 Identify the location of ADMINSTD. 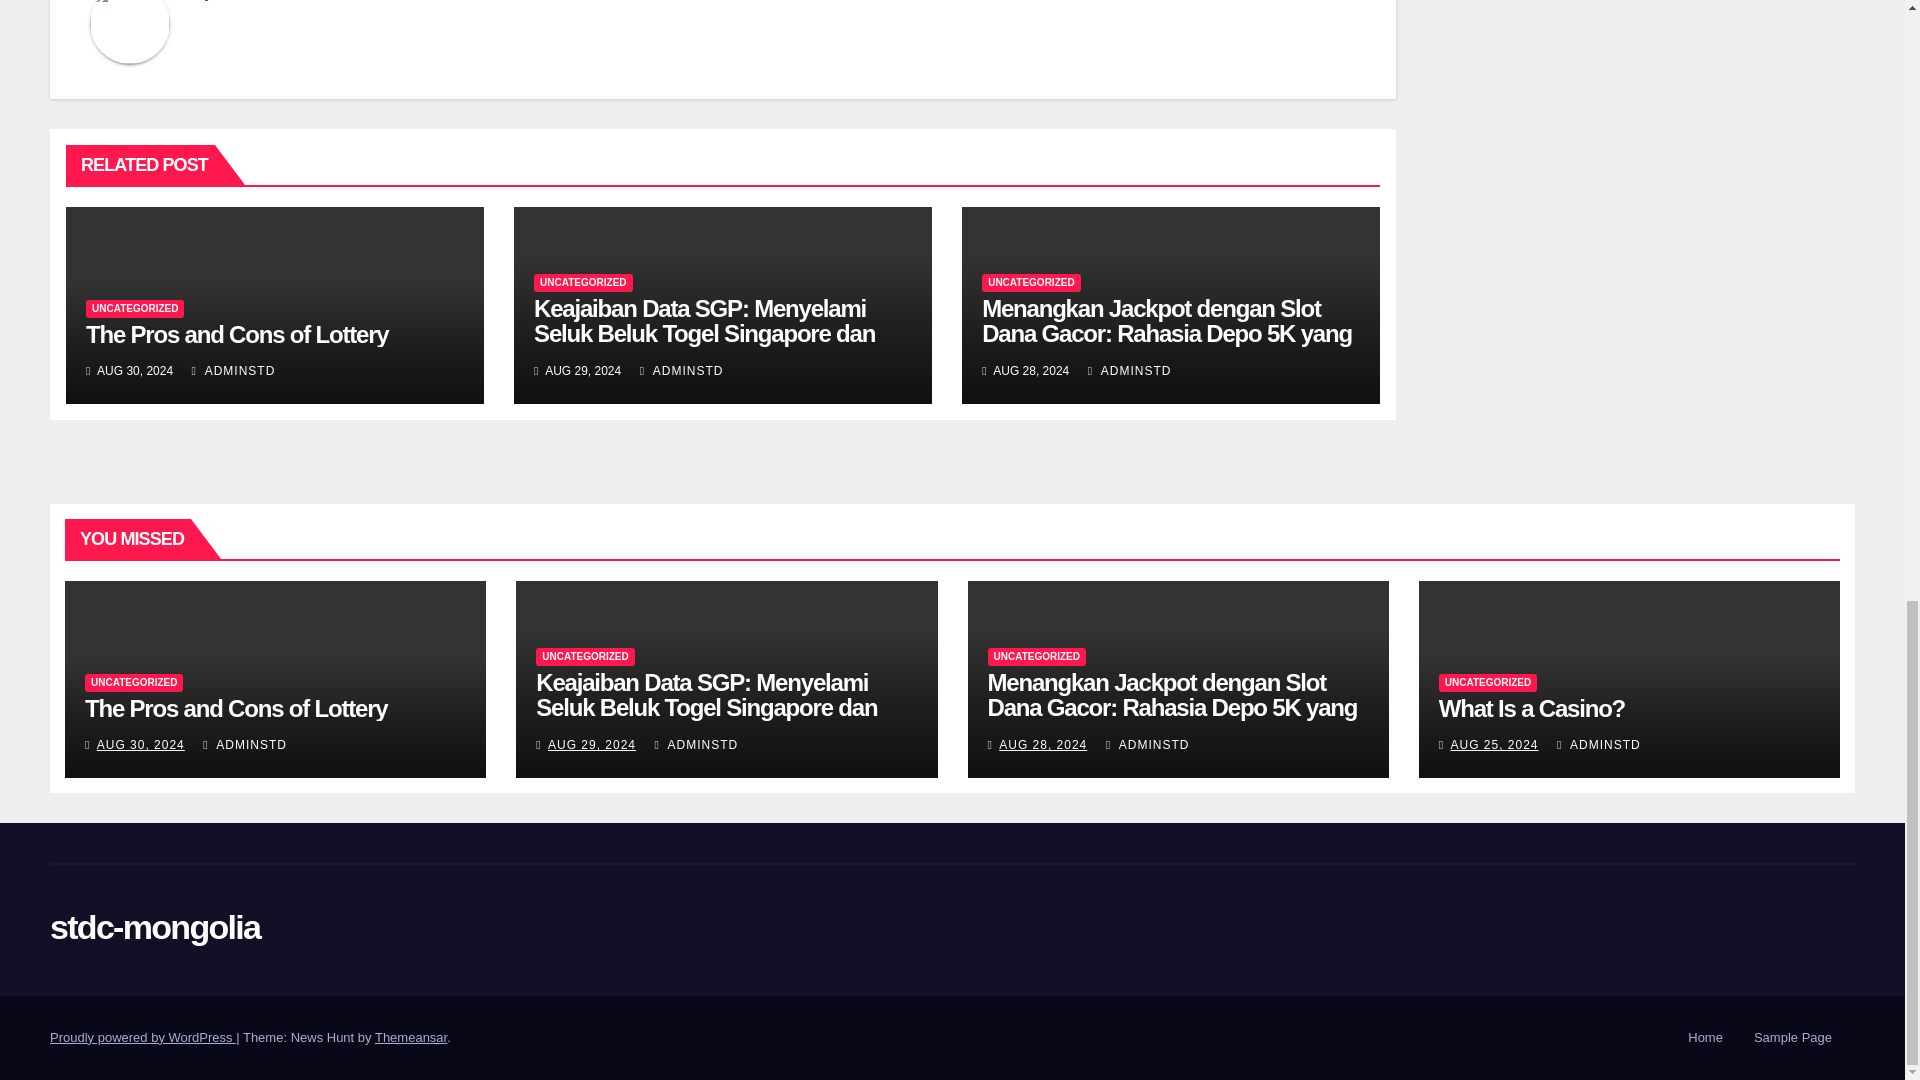
(234, 370).